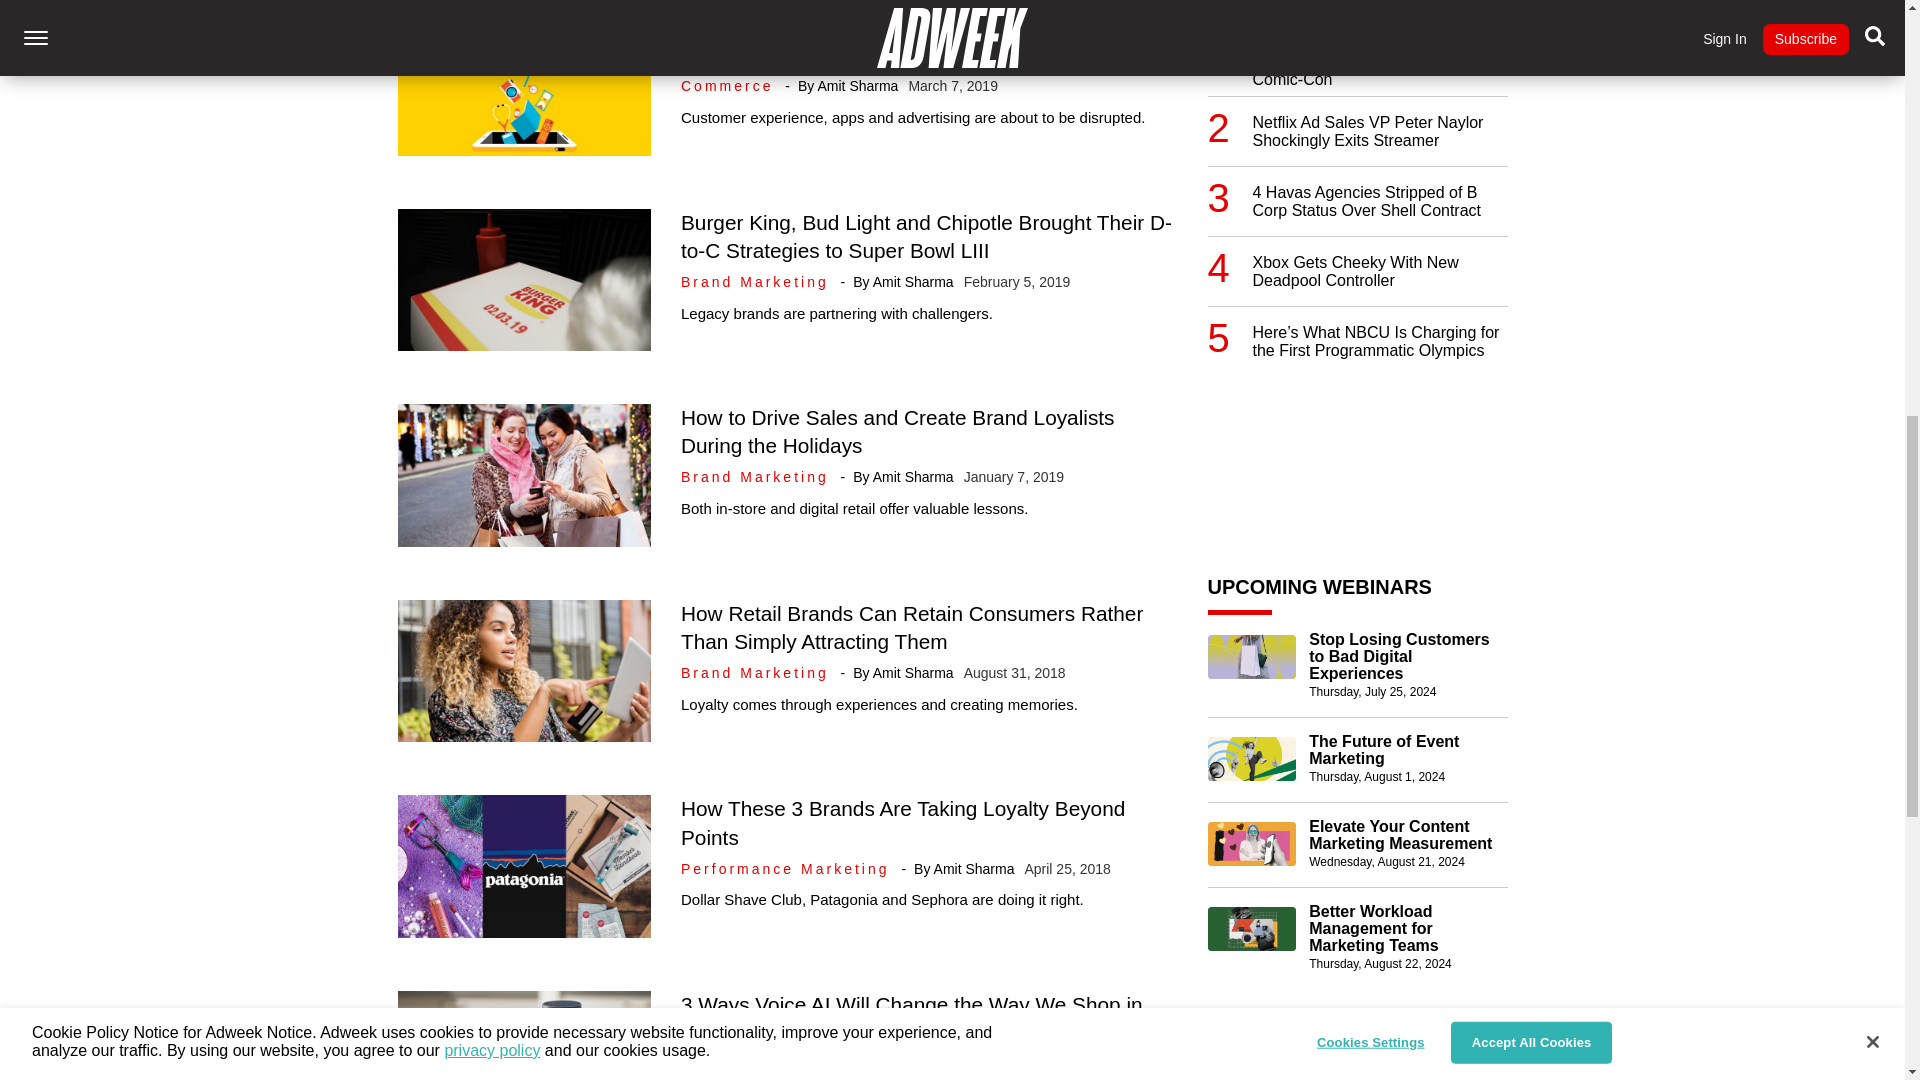 The image size is (1920, 1080). What do you see at coordinates (914, 476) in the screenshot?
I see `Amit Sharma` at bounding box center [914, 476].